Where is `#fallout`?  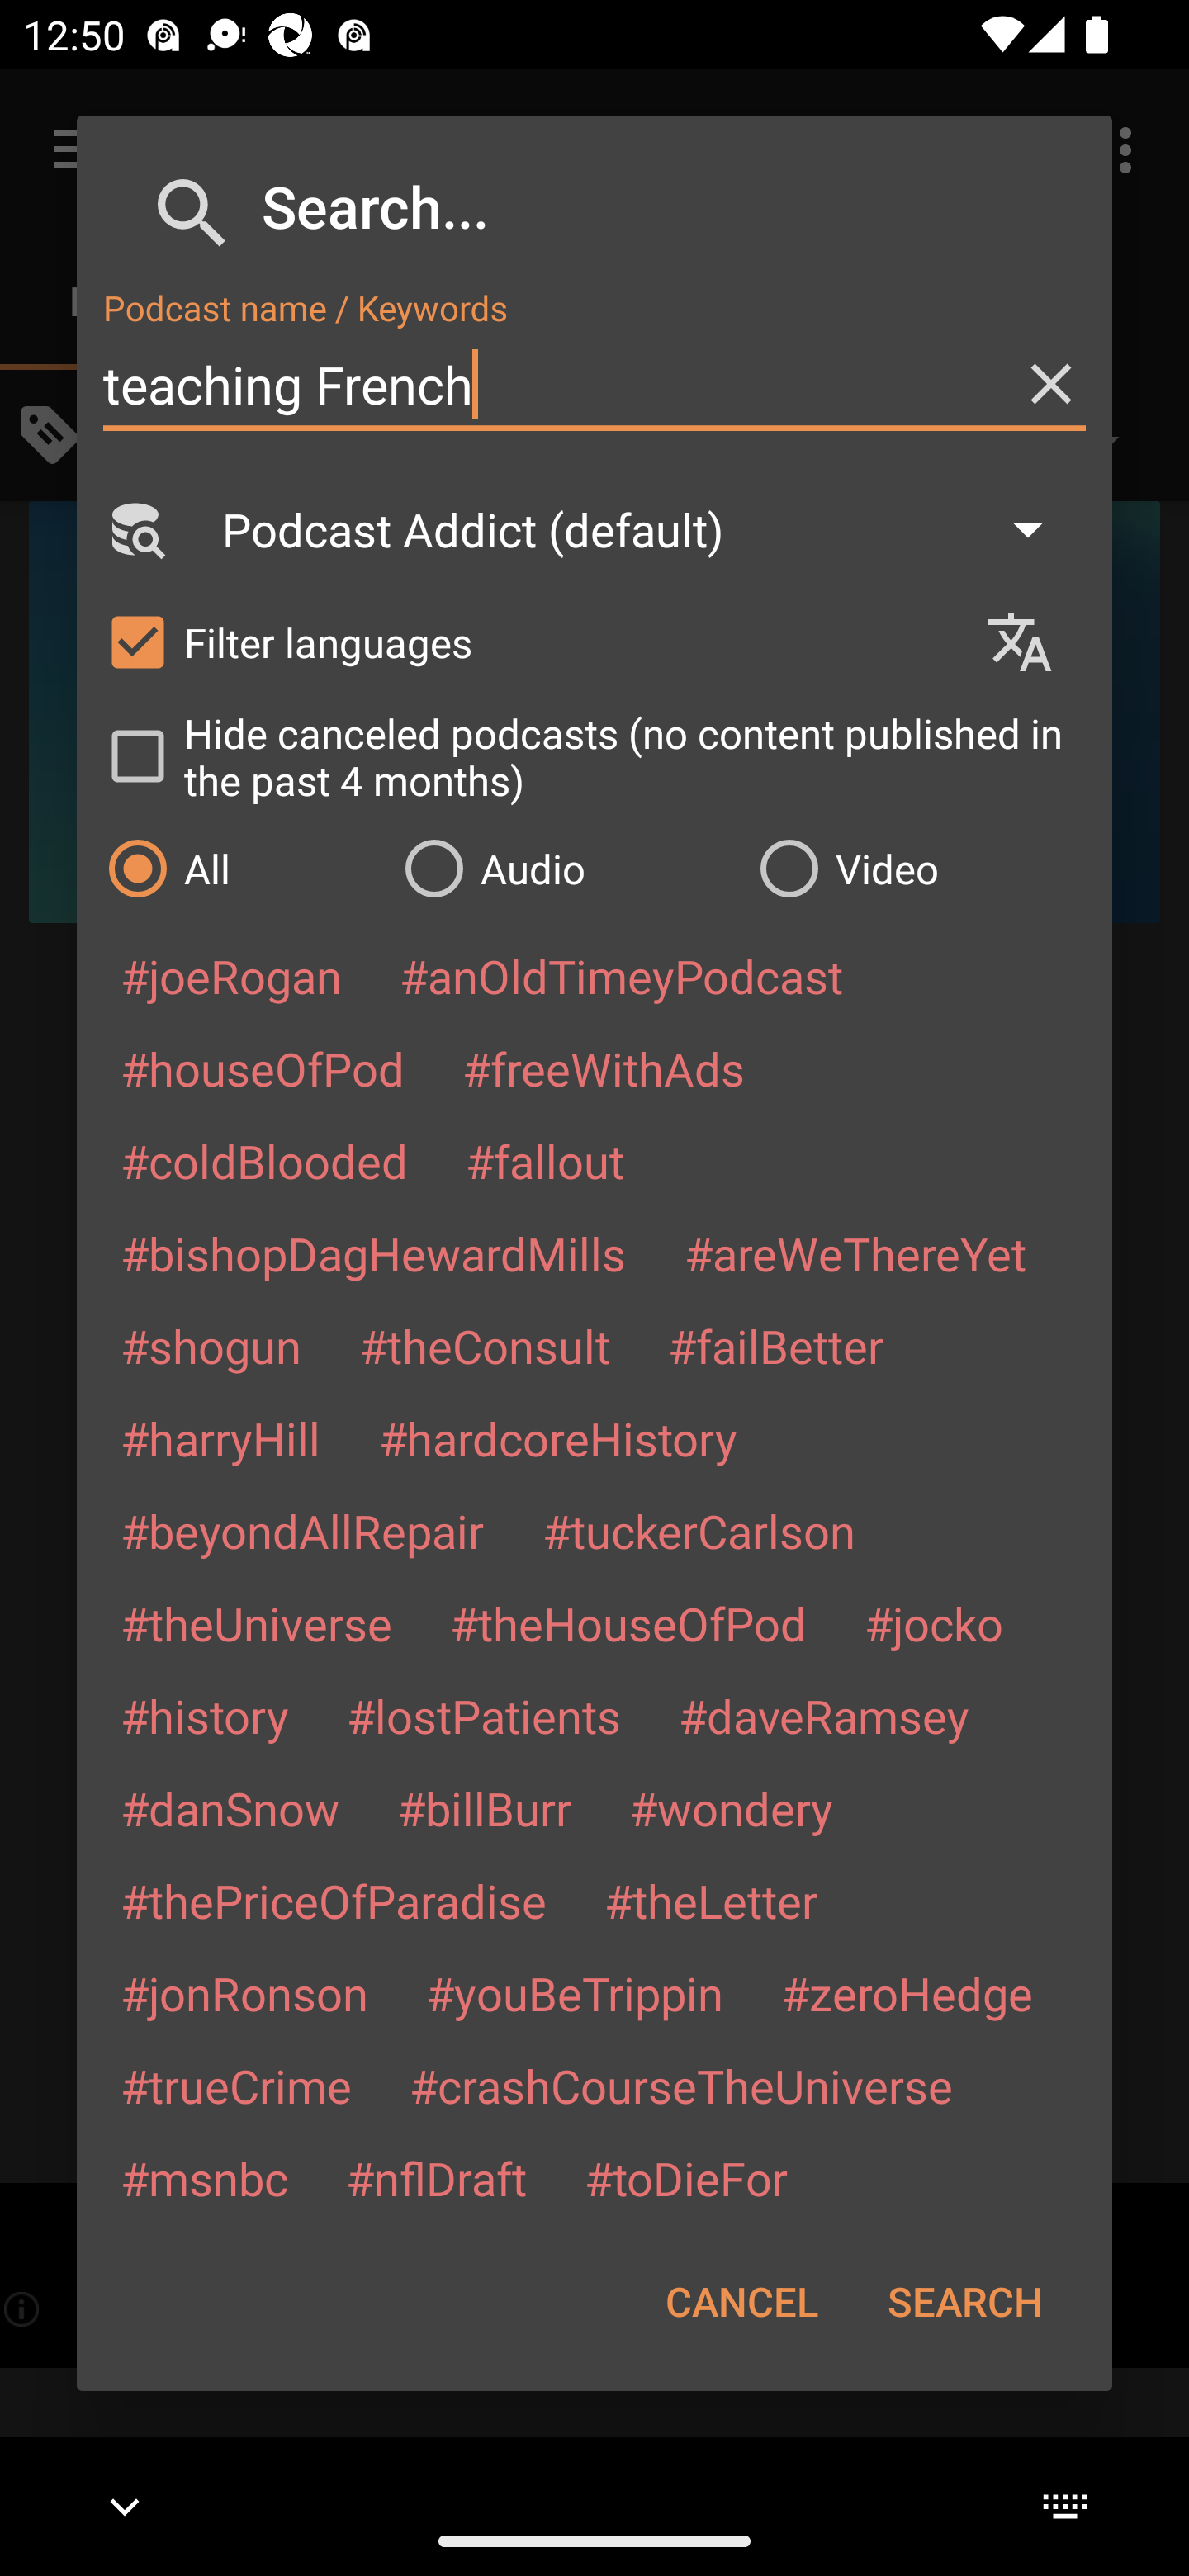
#fallout is located at coordinates (545, 1160).